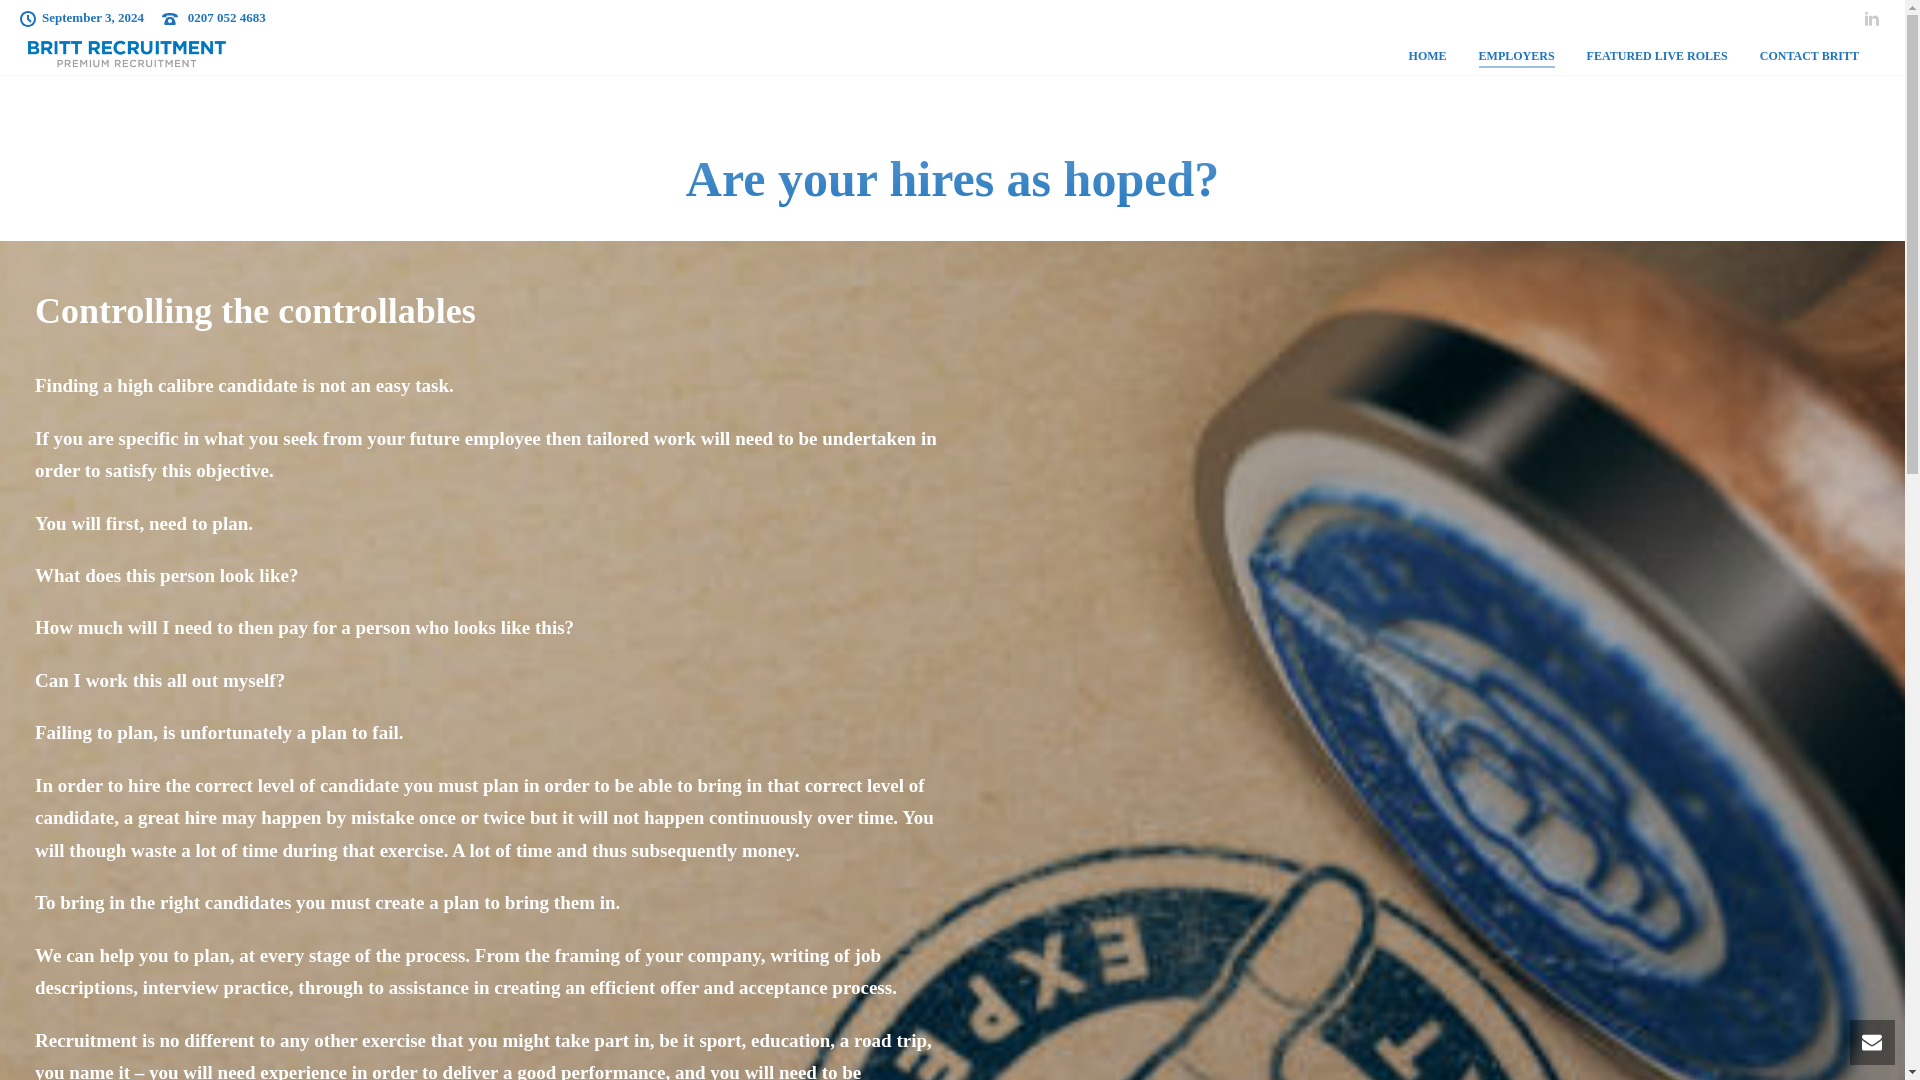 Image resolution: width=1920 pixels, height=1080 pixels. Describe the element at coordinates (94, 850) in the screenshot. I see `Contact Britt` at that location.